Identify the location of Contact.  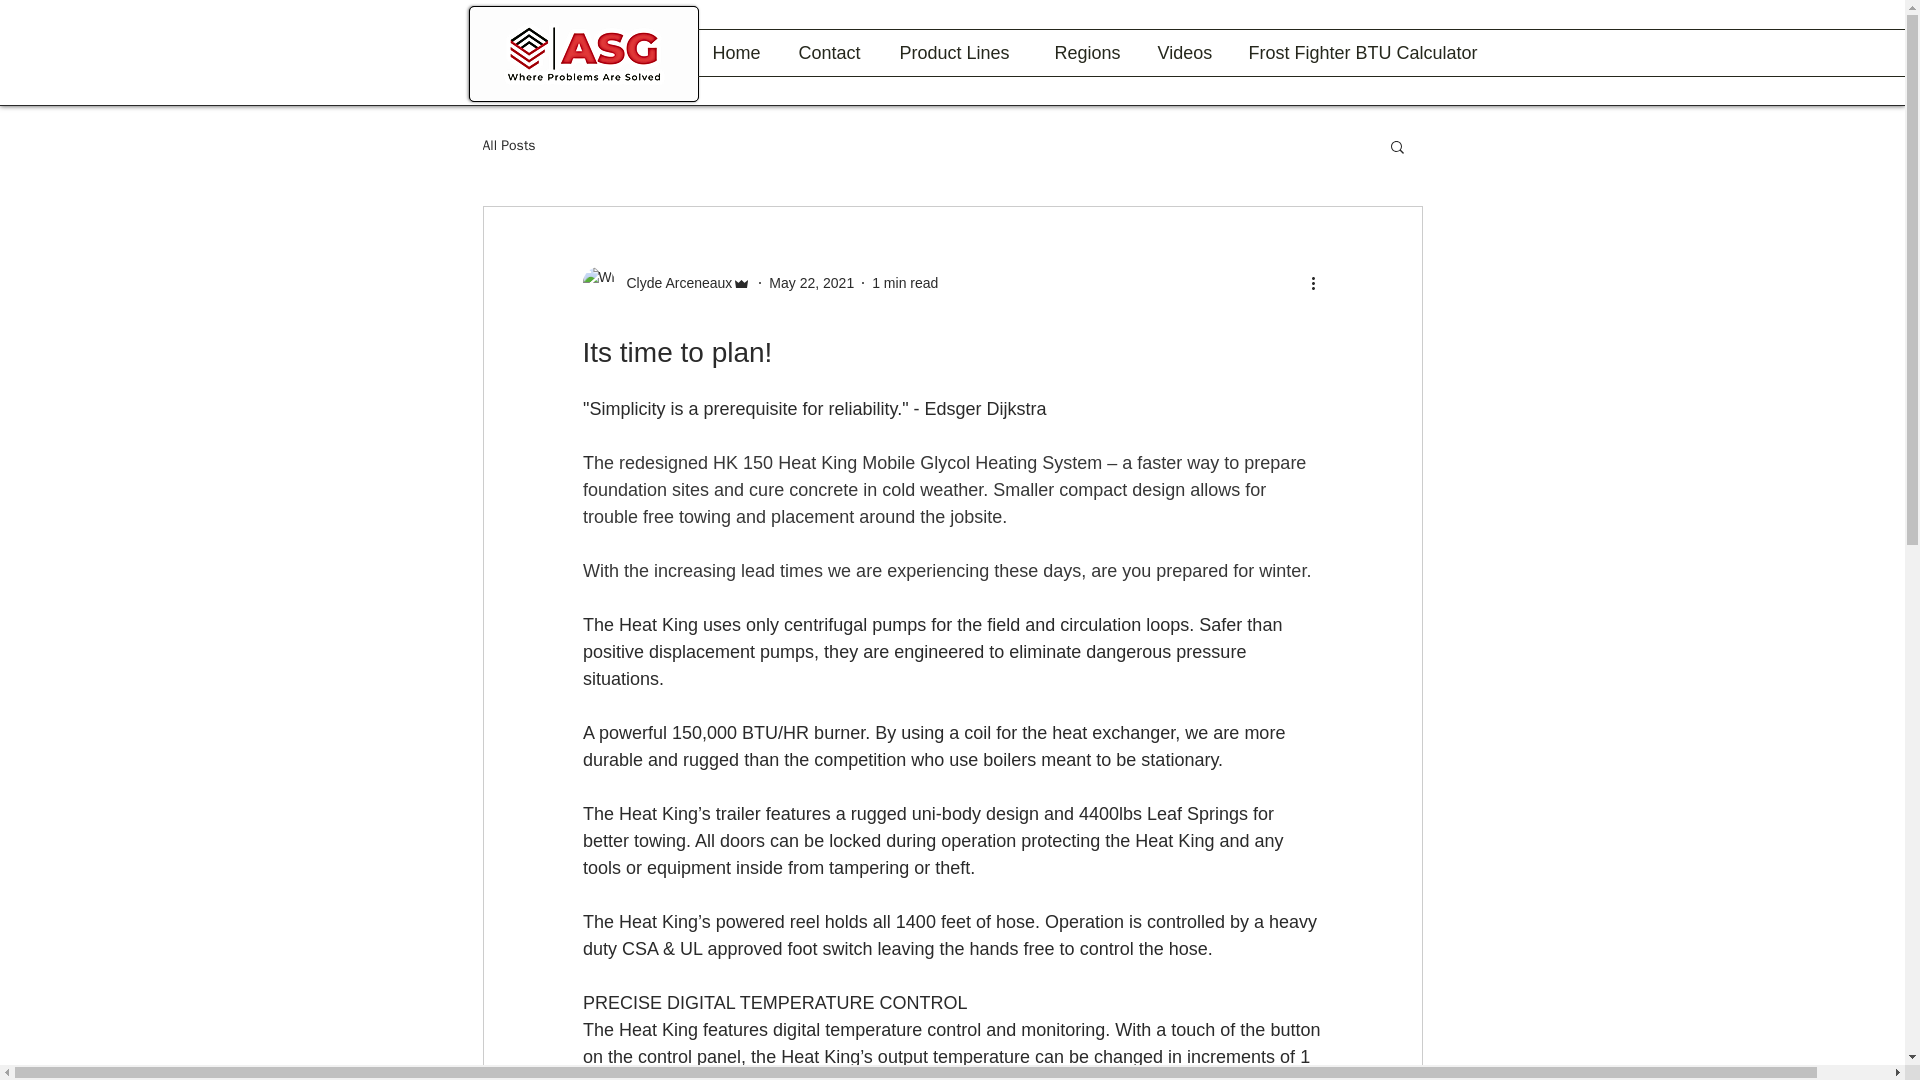
(834, 52).